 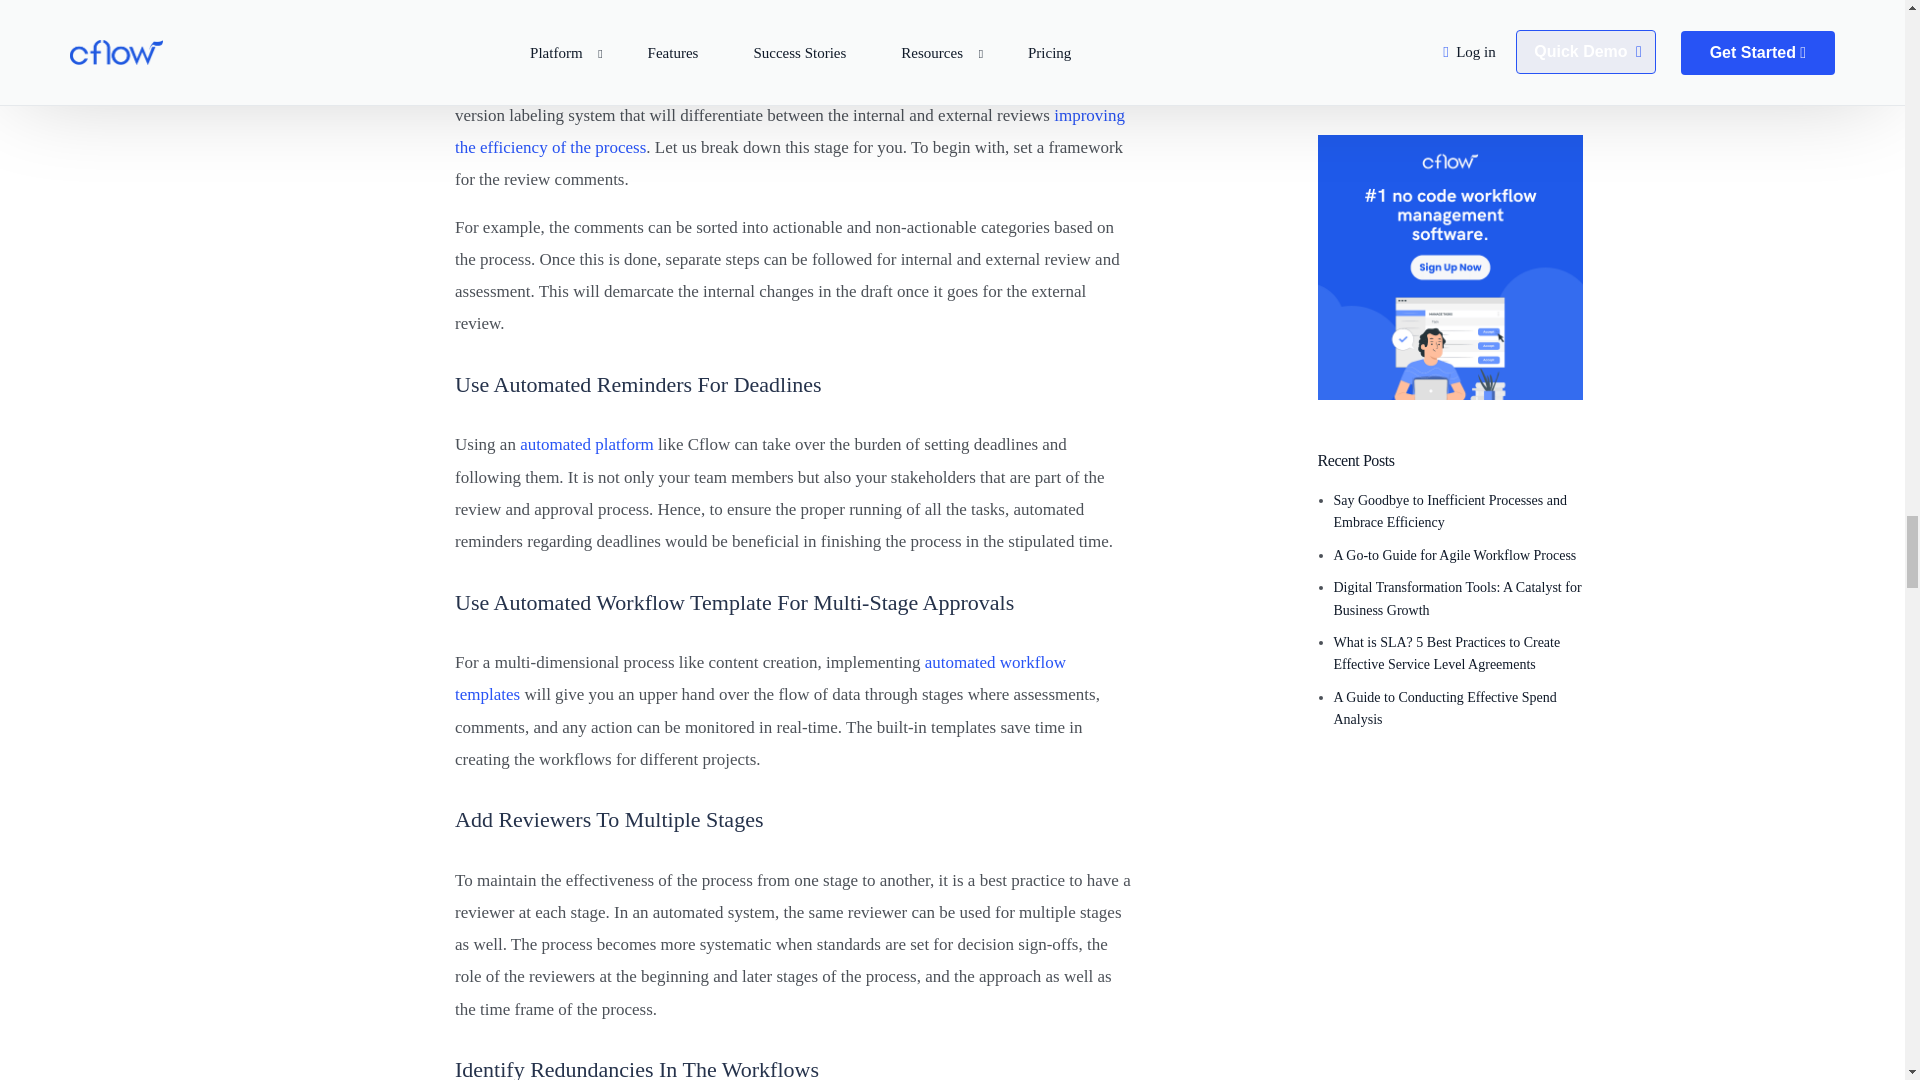 What do you see at coordinates (790, 130) in the screenshot?
I see `improving the efficiency of the process` at bounding box center [790, 130].